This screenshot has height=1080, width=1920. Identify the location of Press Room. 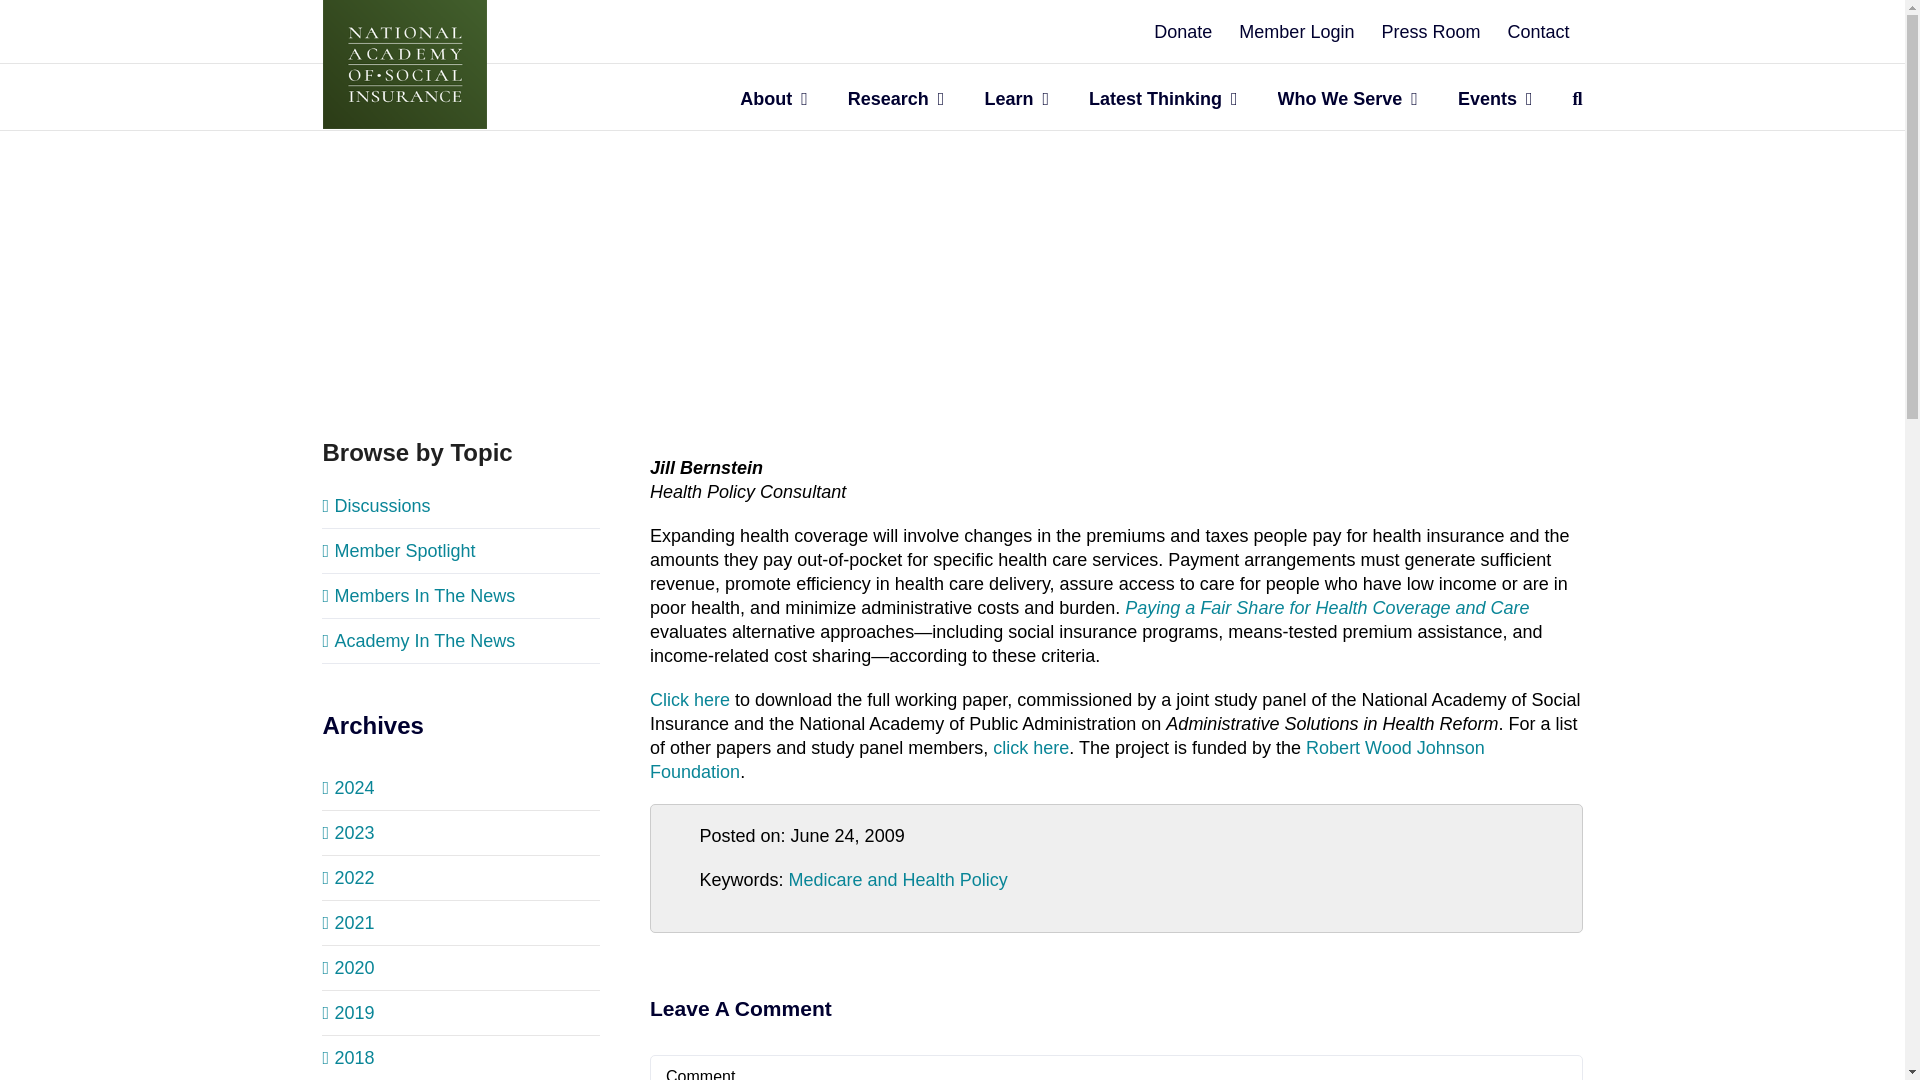
(1430, 31).